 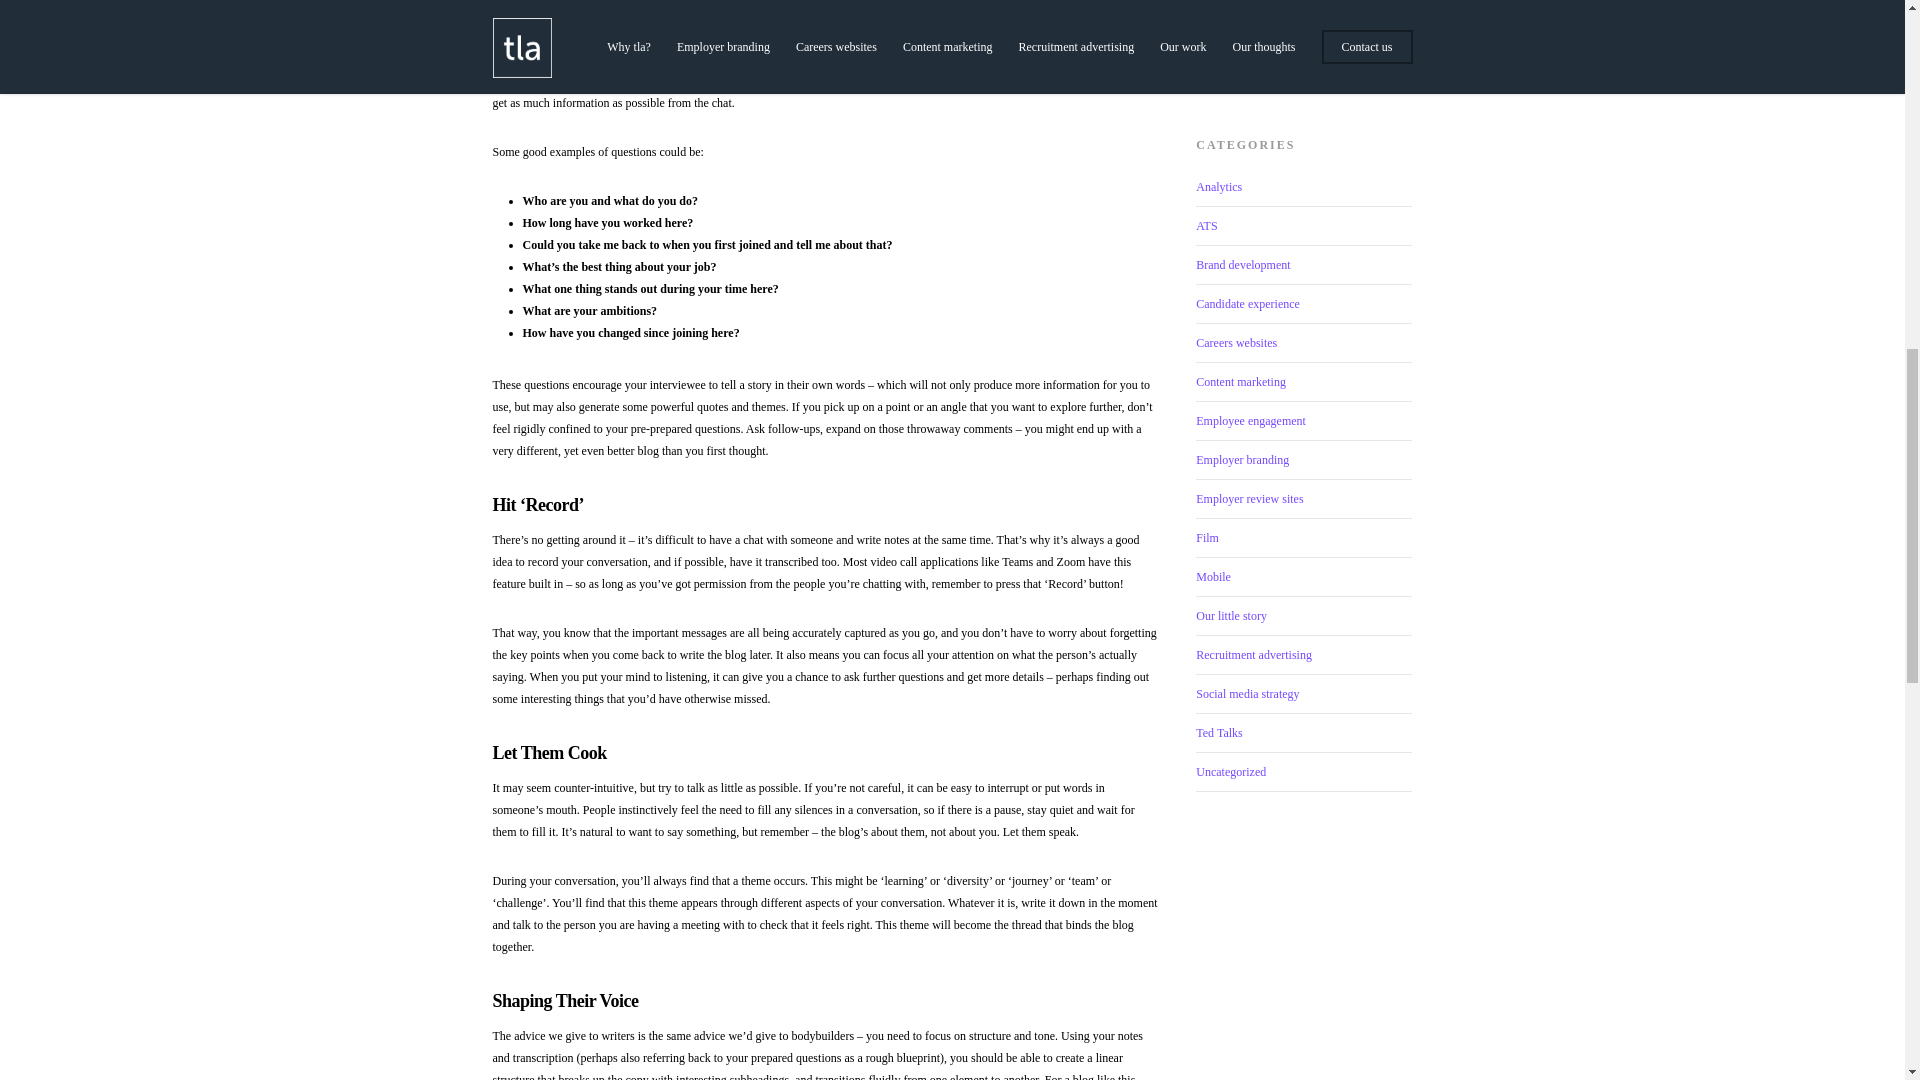 I want to click on Careers websites, so click(x=1304, y=343).